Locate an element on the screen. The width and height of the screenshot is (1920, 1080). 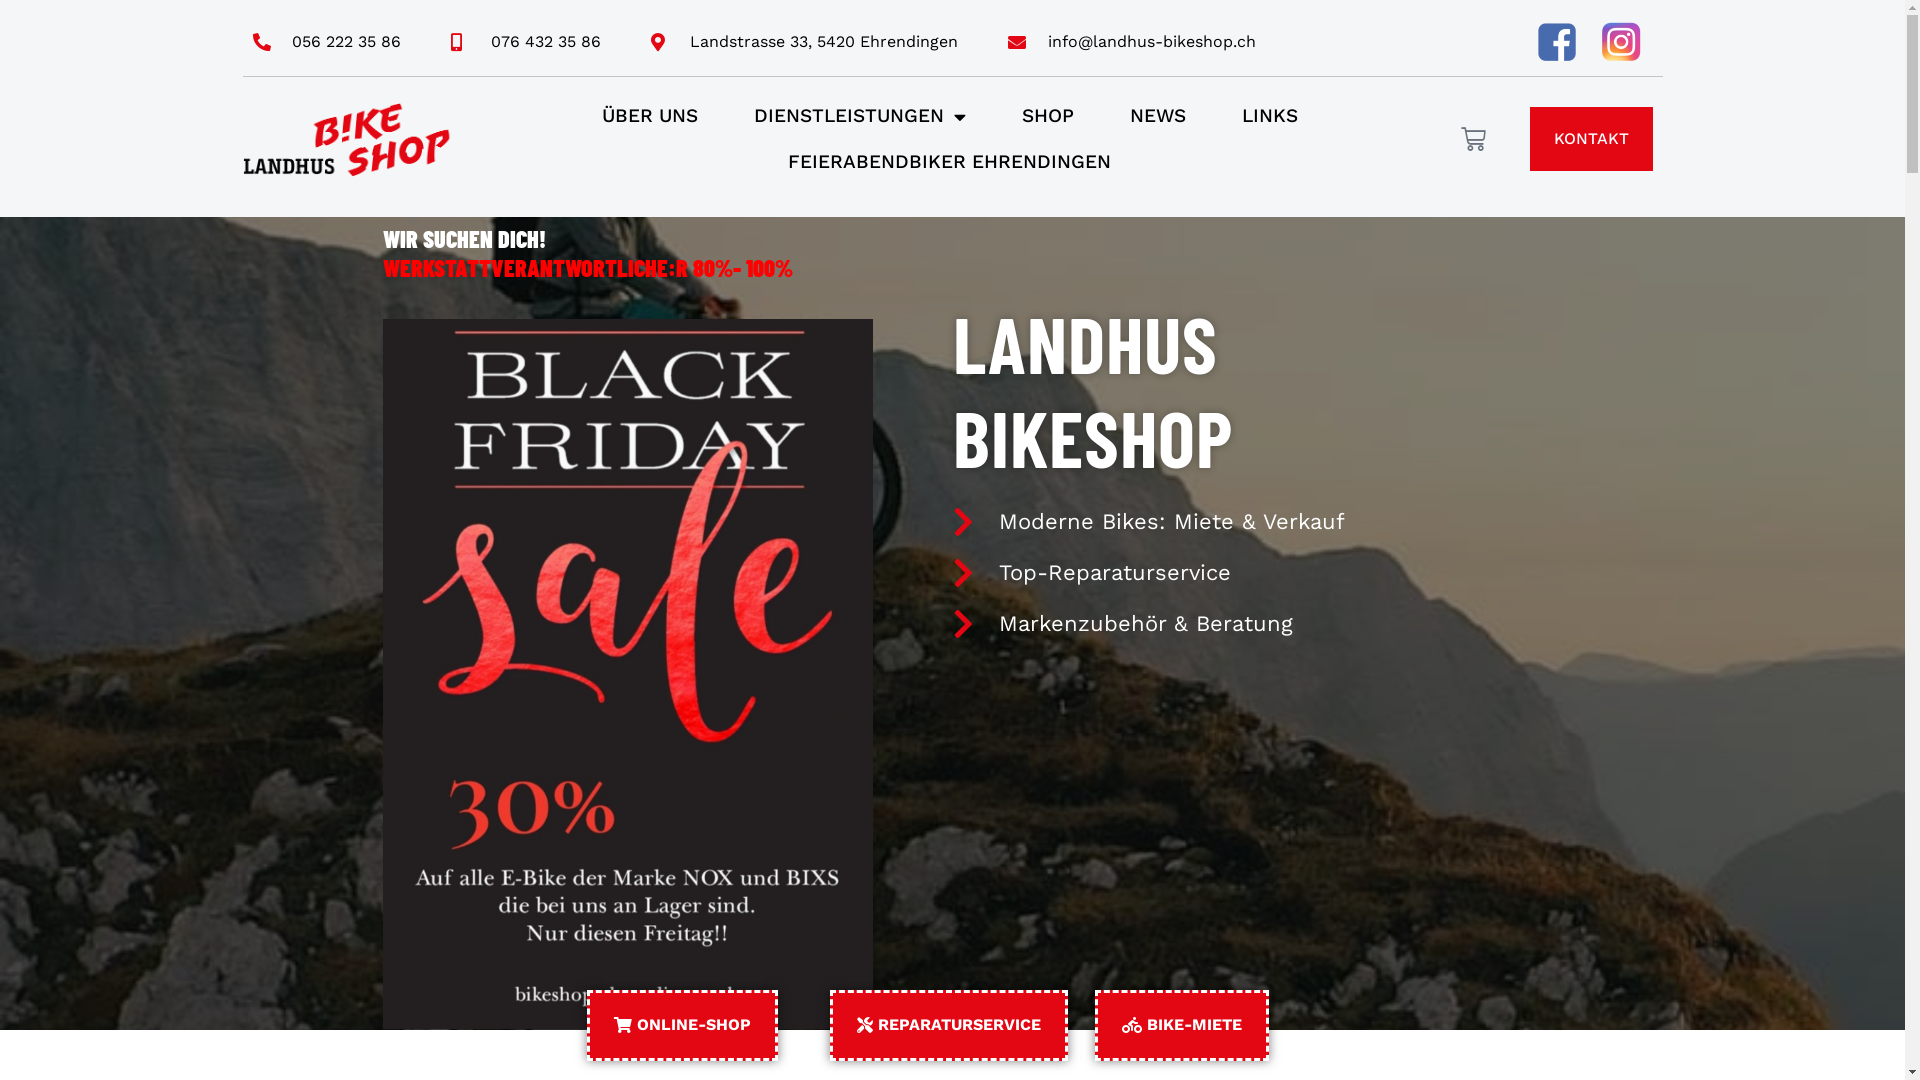
KONTAKT is located at coordinates (1592, 139).